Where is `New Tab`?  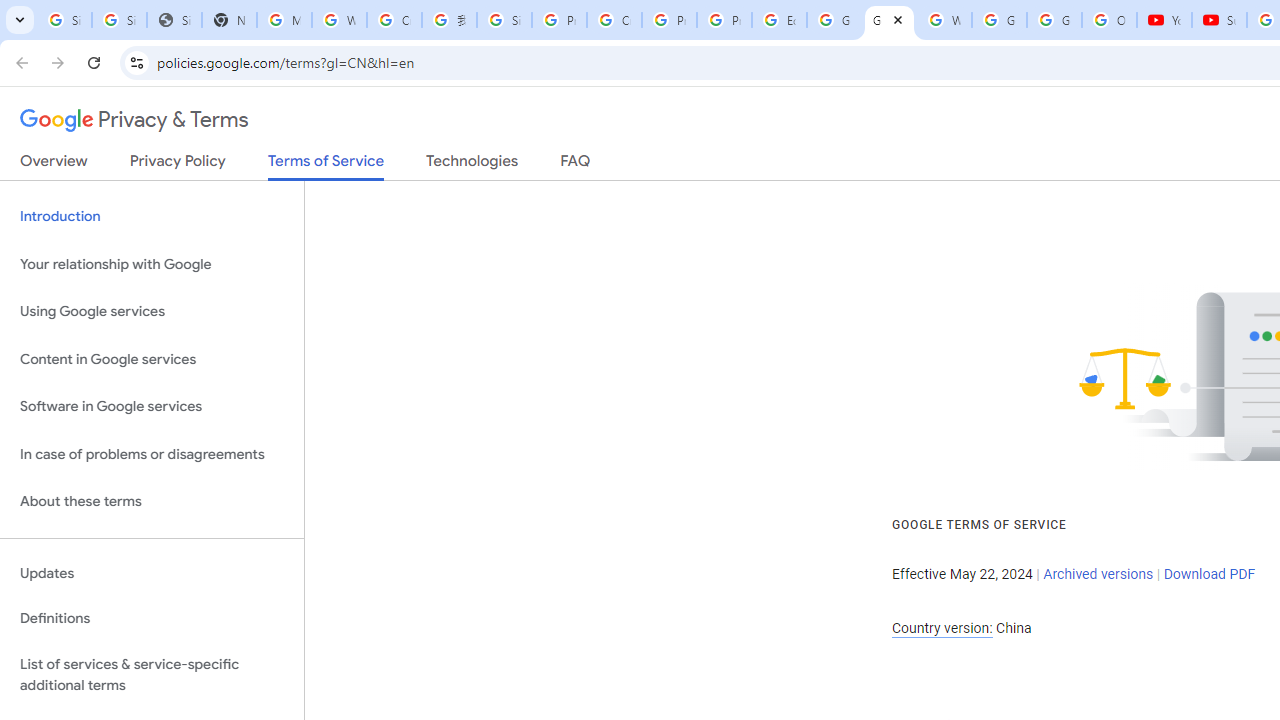
New Tab is located at coordinates (230, 20).